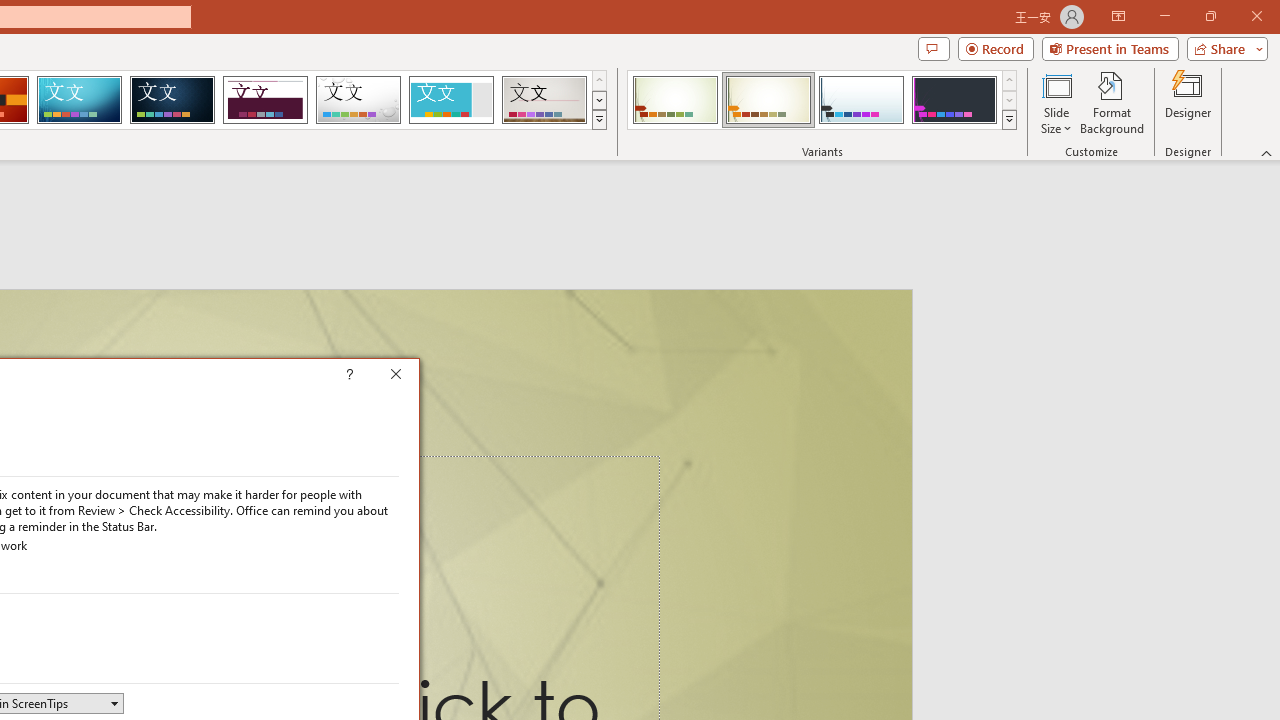 The width and height of the screenshot is (1280, 720). What do you see at coordinates (358, 100) in the screenshot?
I see `Droplet Loading Preview...` at bounding box center [358, 100].